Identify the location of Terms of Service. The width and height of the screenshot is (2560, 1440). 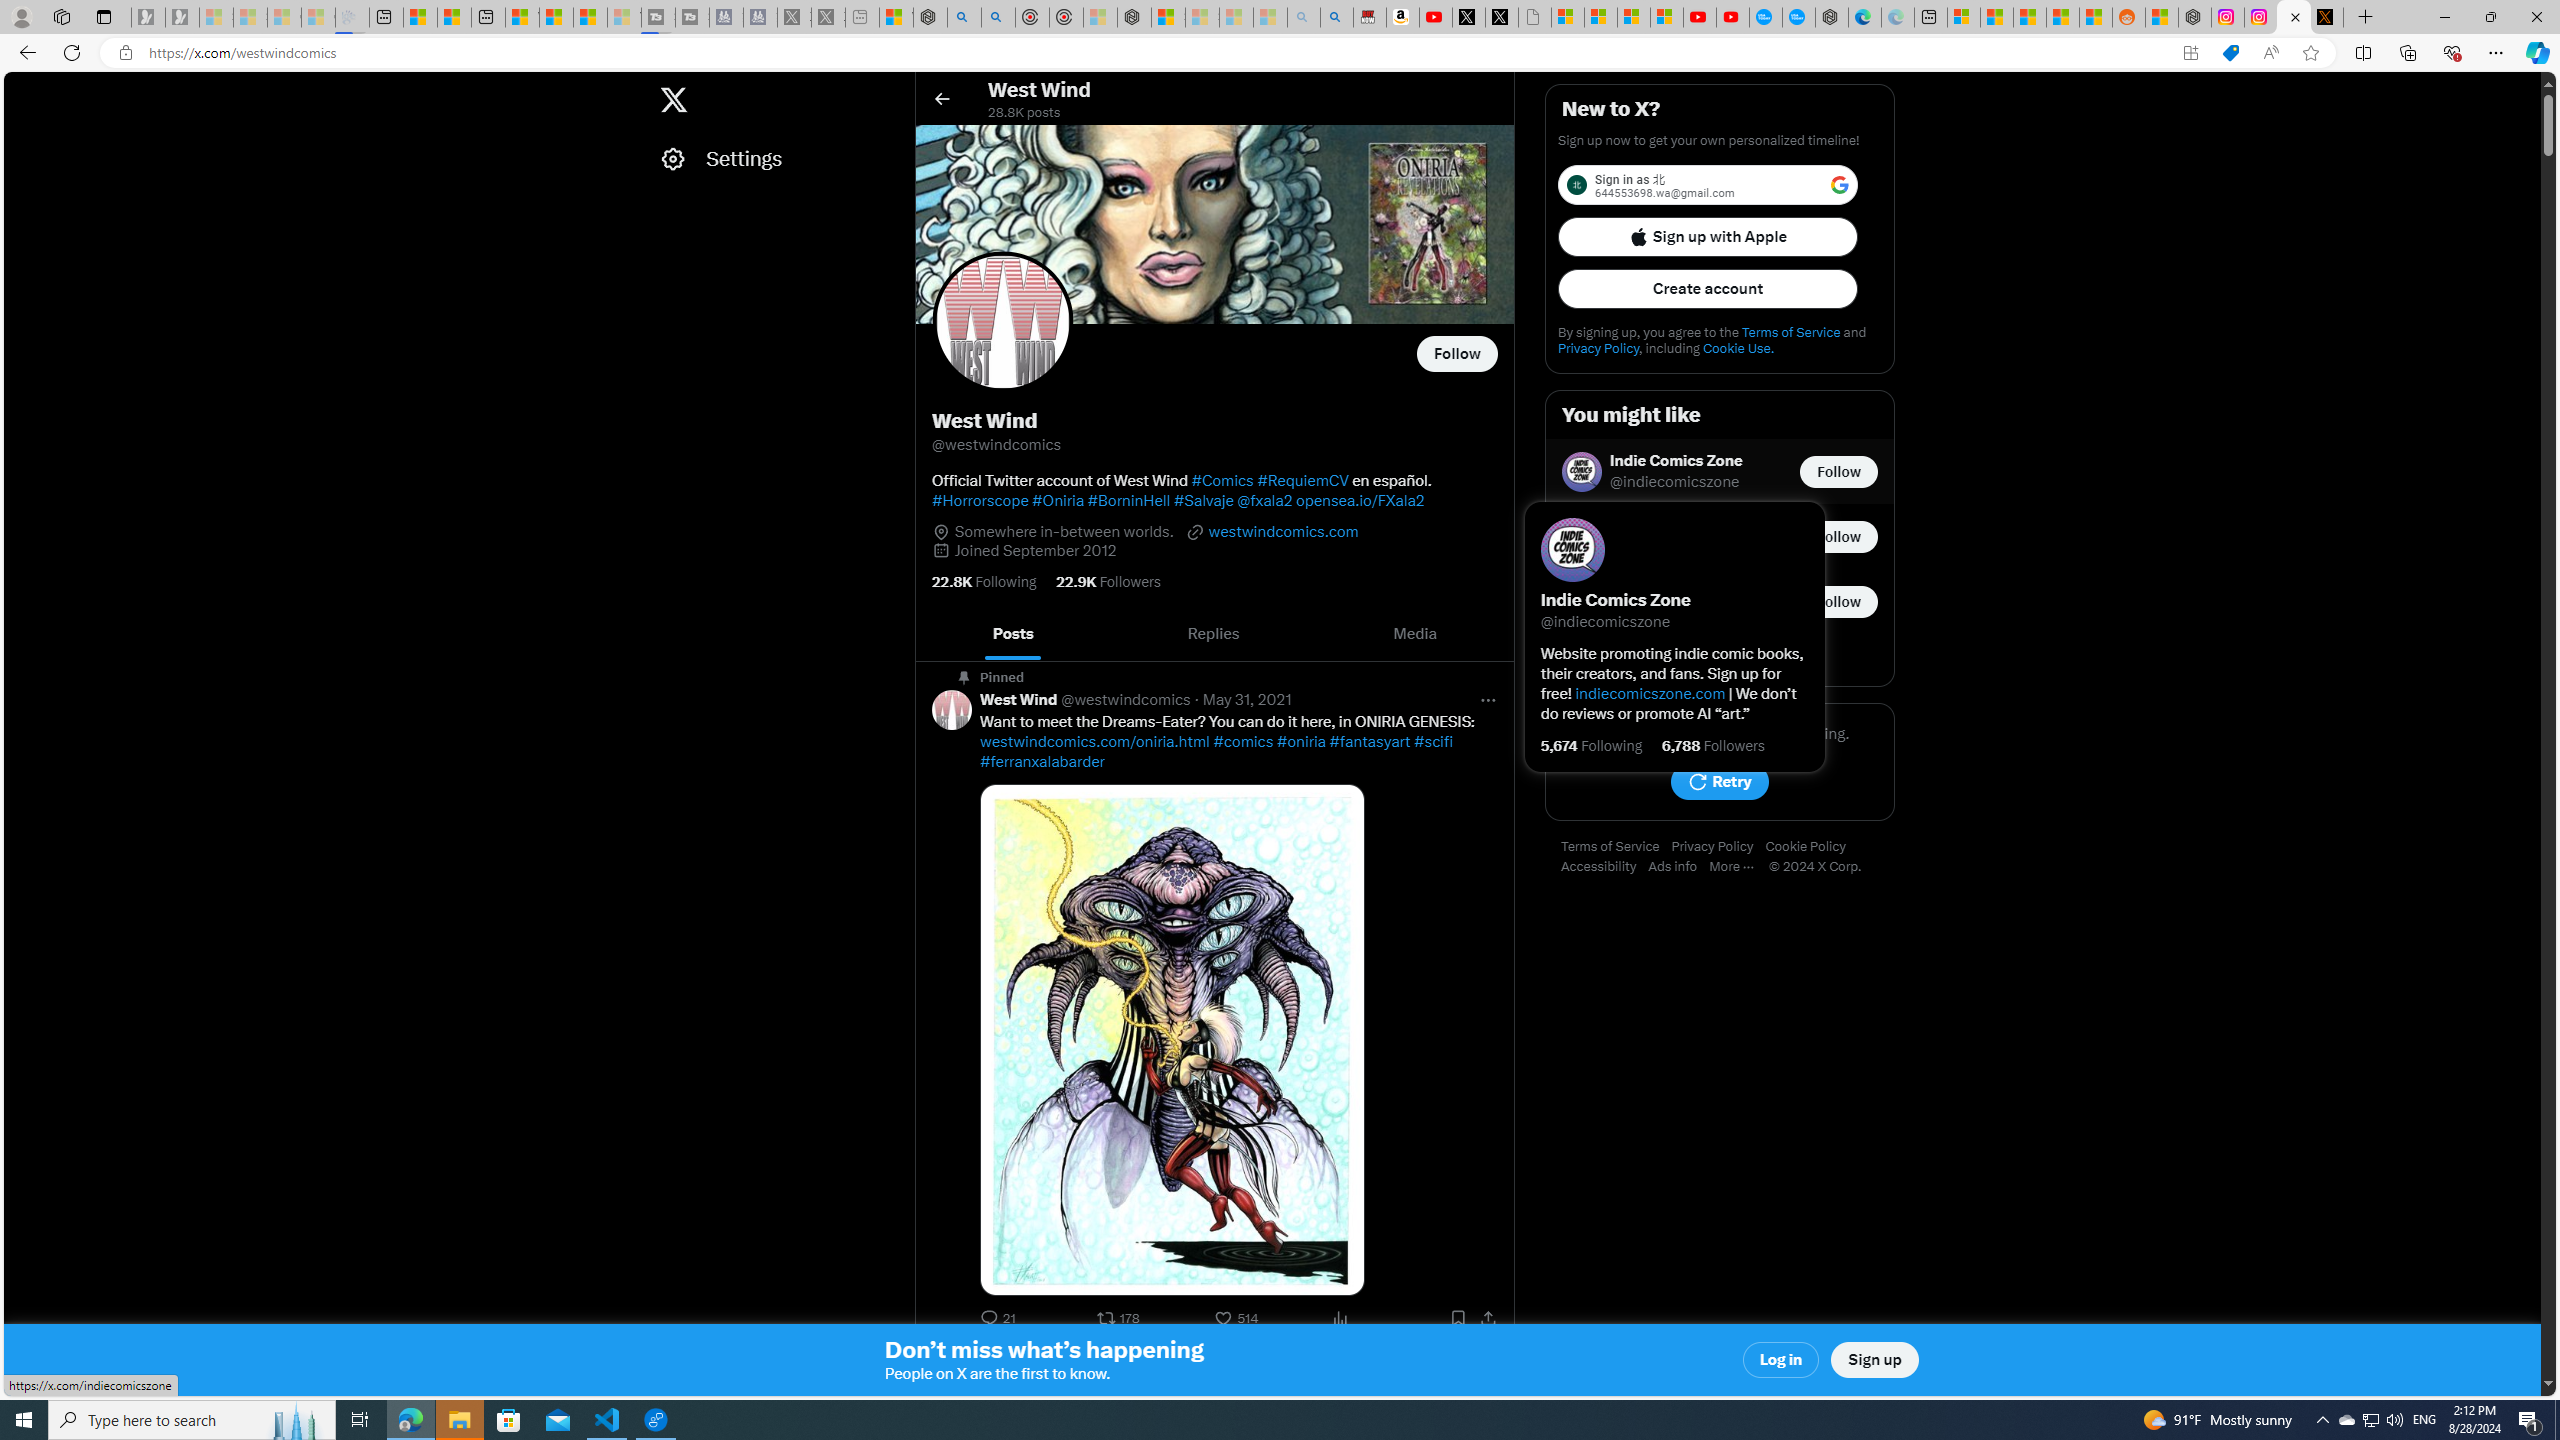
(1616, 847).